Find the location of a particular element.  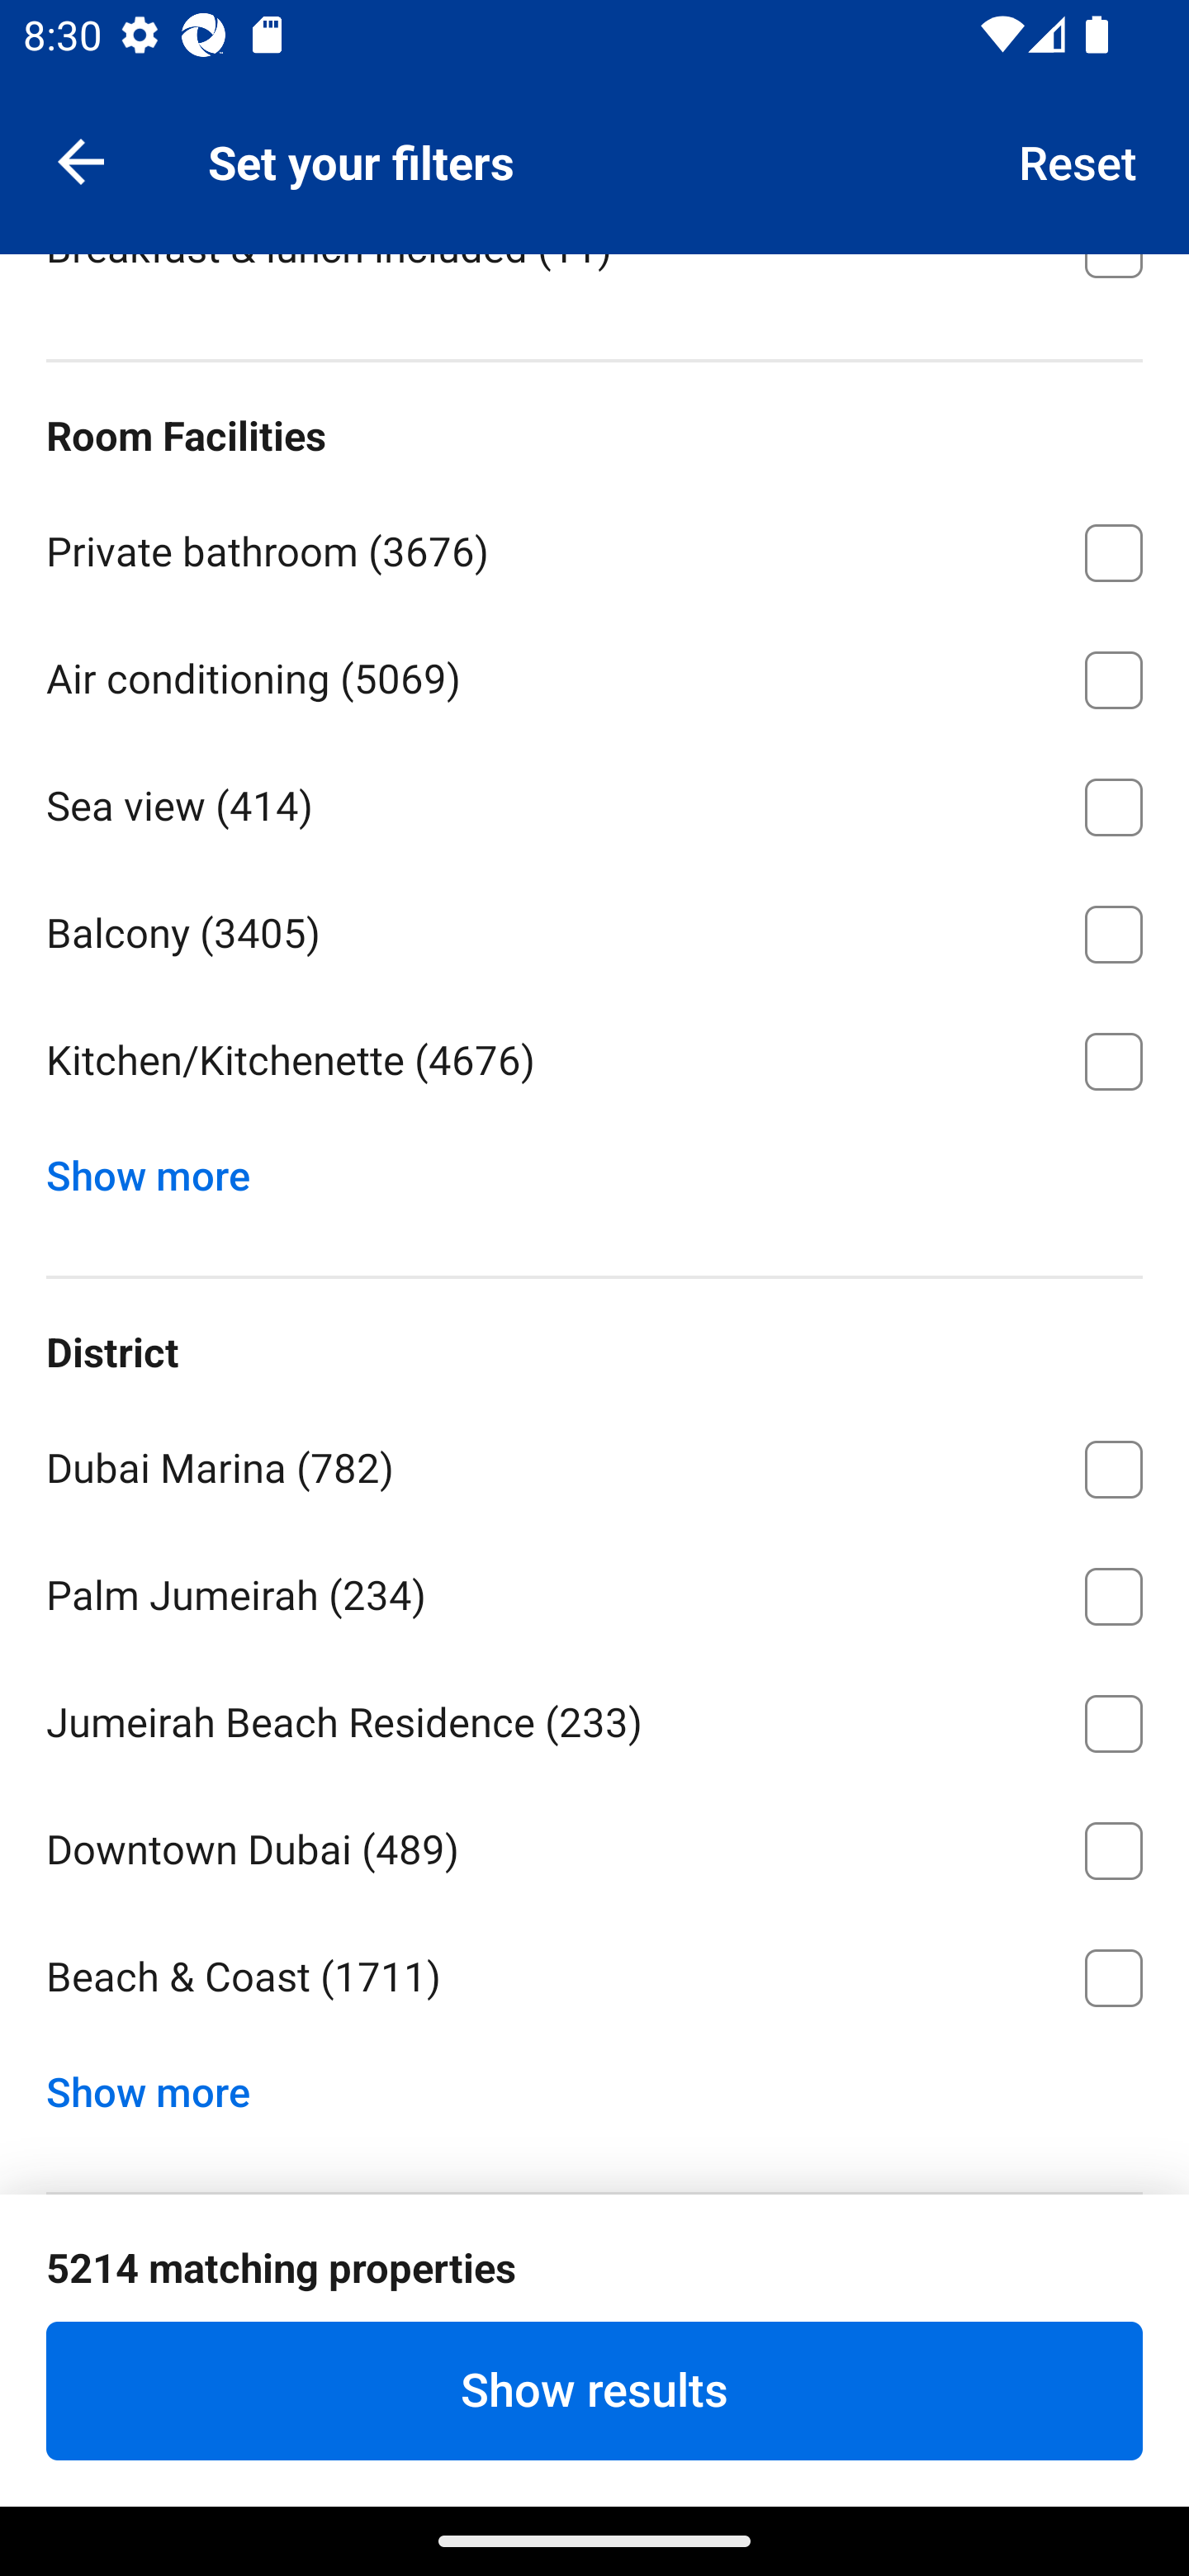

Dubai Marina ⁦(782) is located at coordinates (594, 1465).